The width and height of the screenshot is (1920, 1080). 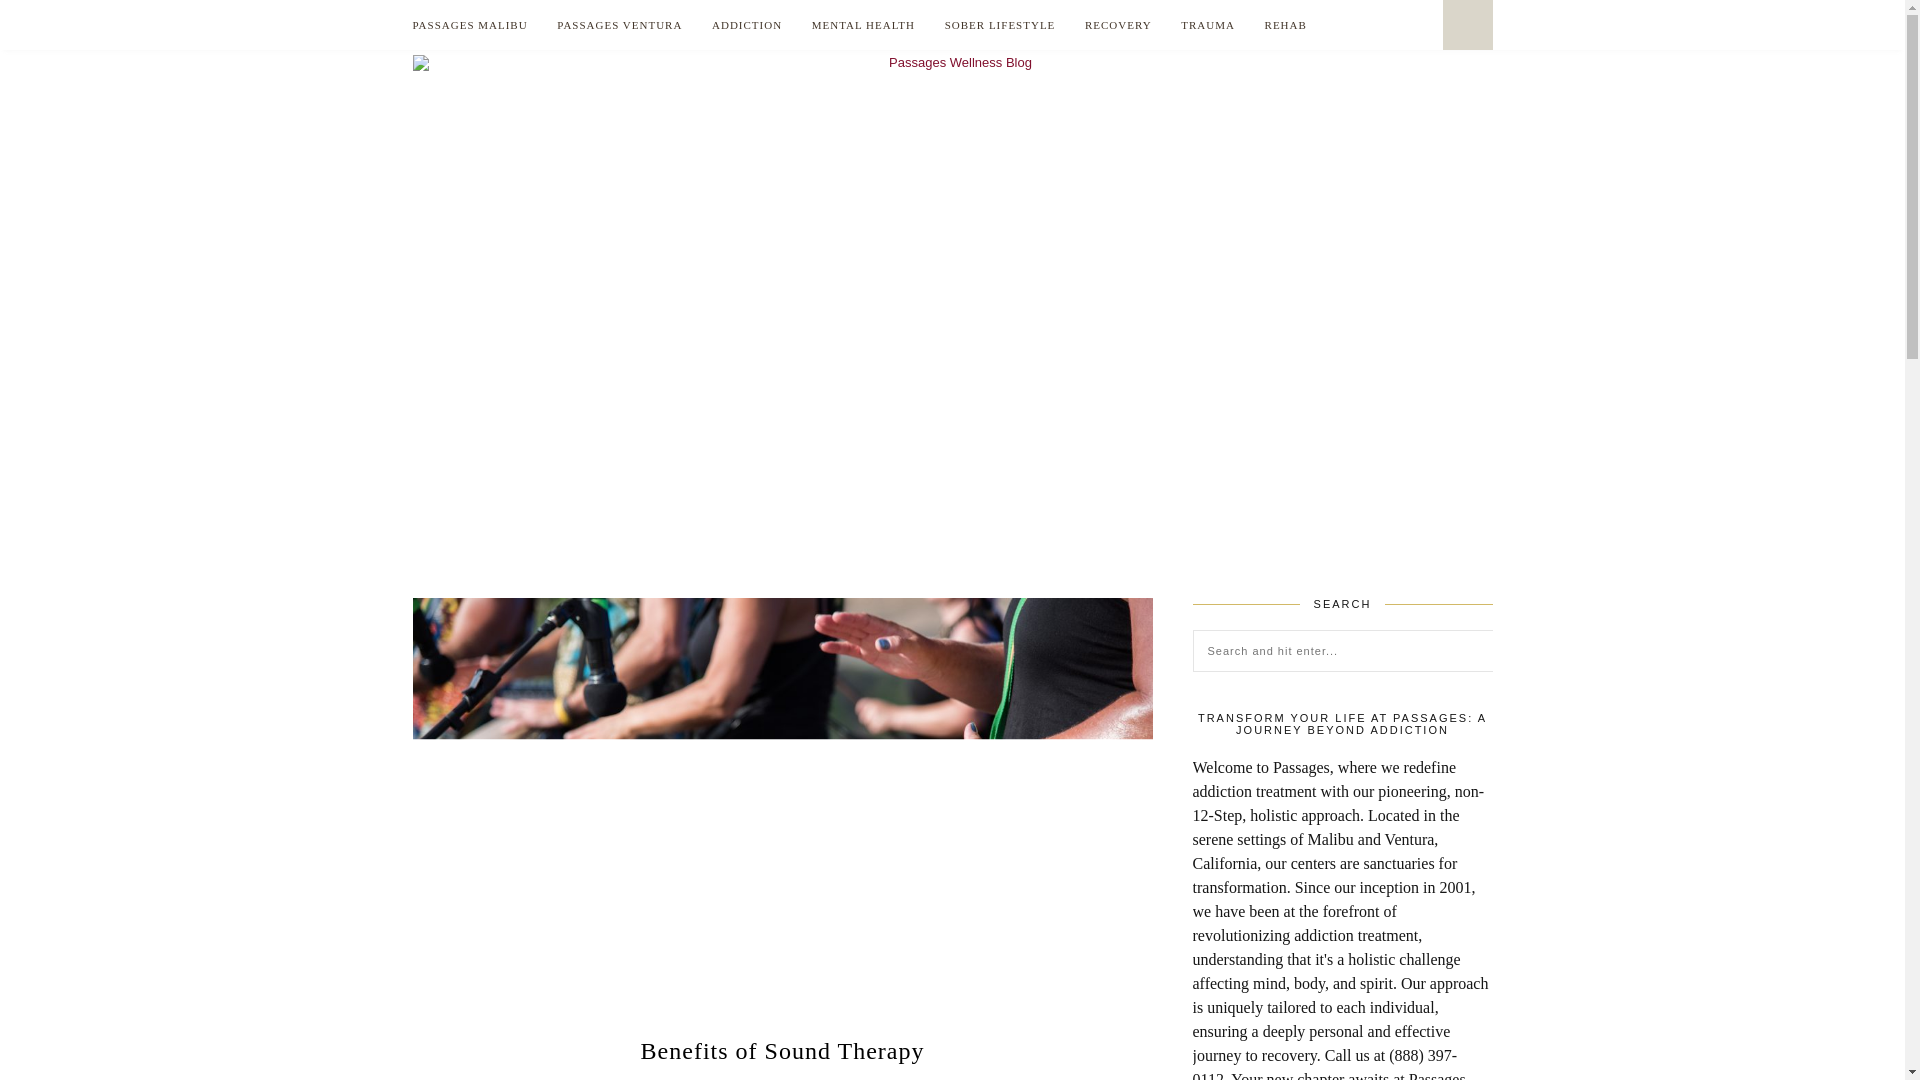 What do you see at coordinates (746, 24) in the screenshot?
I see `ADDICTION` at bounding box center [746, 24].